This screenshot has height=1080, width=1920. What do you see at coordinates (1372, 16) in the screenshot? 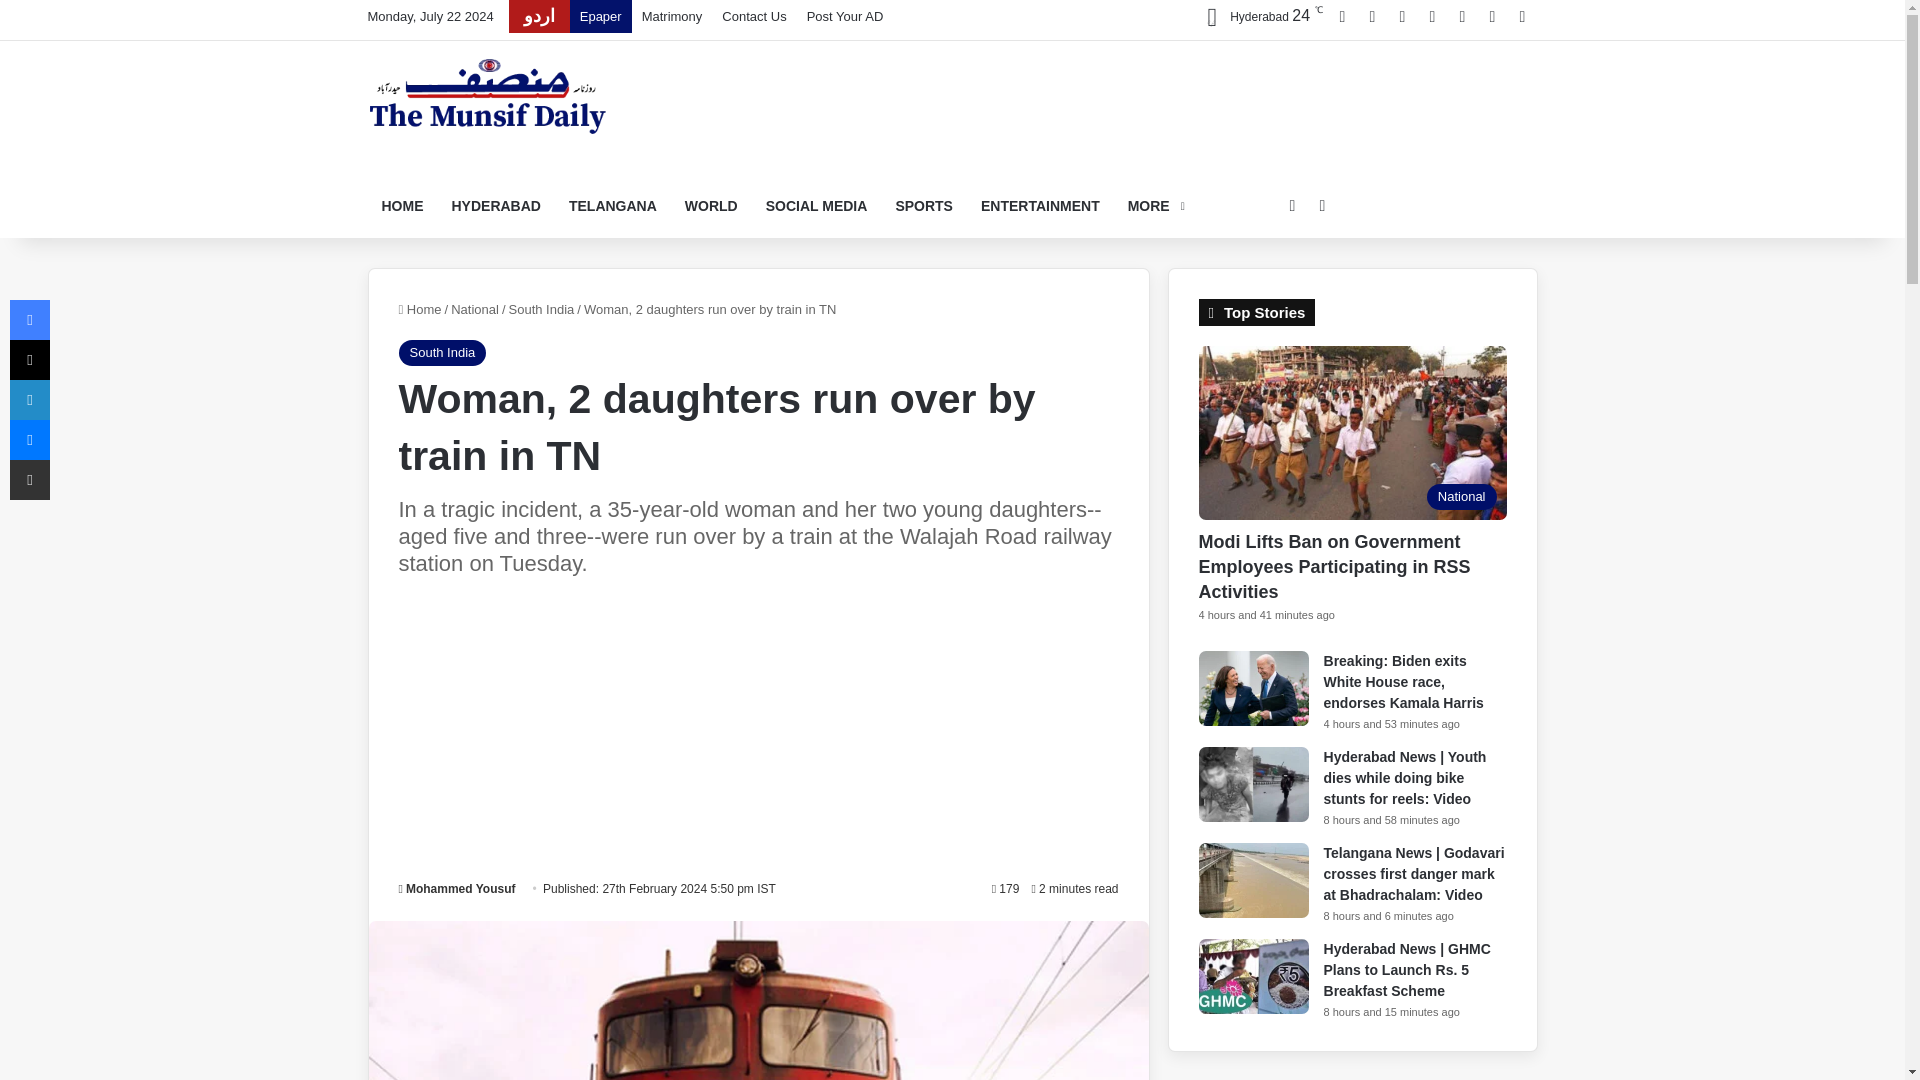
I see `X` at bounding box center [1372, 16].